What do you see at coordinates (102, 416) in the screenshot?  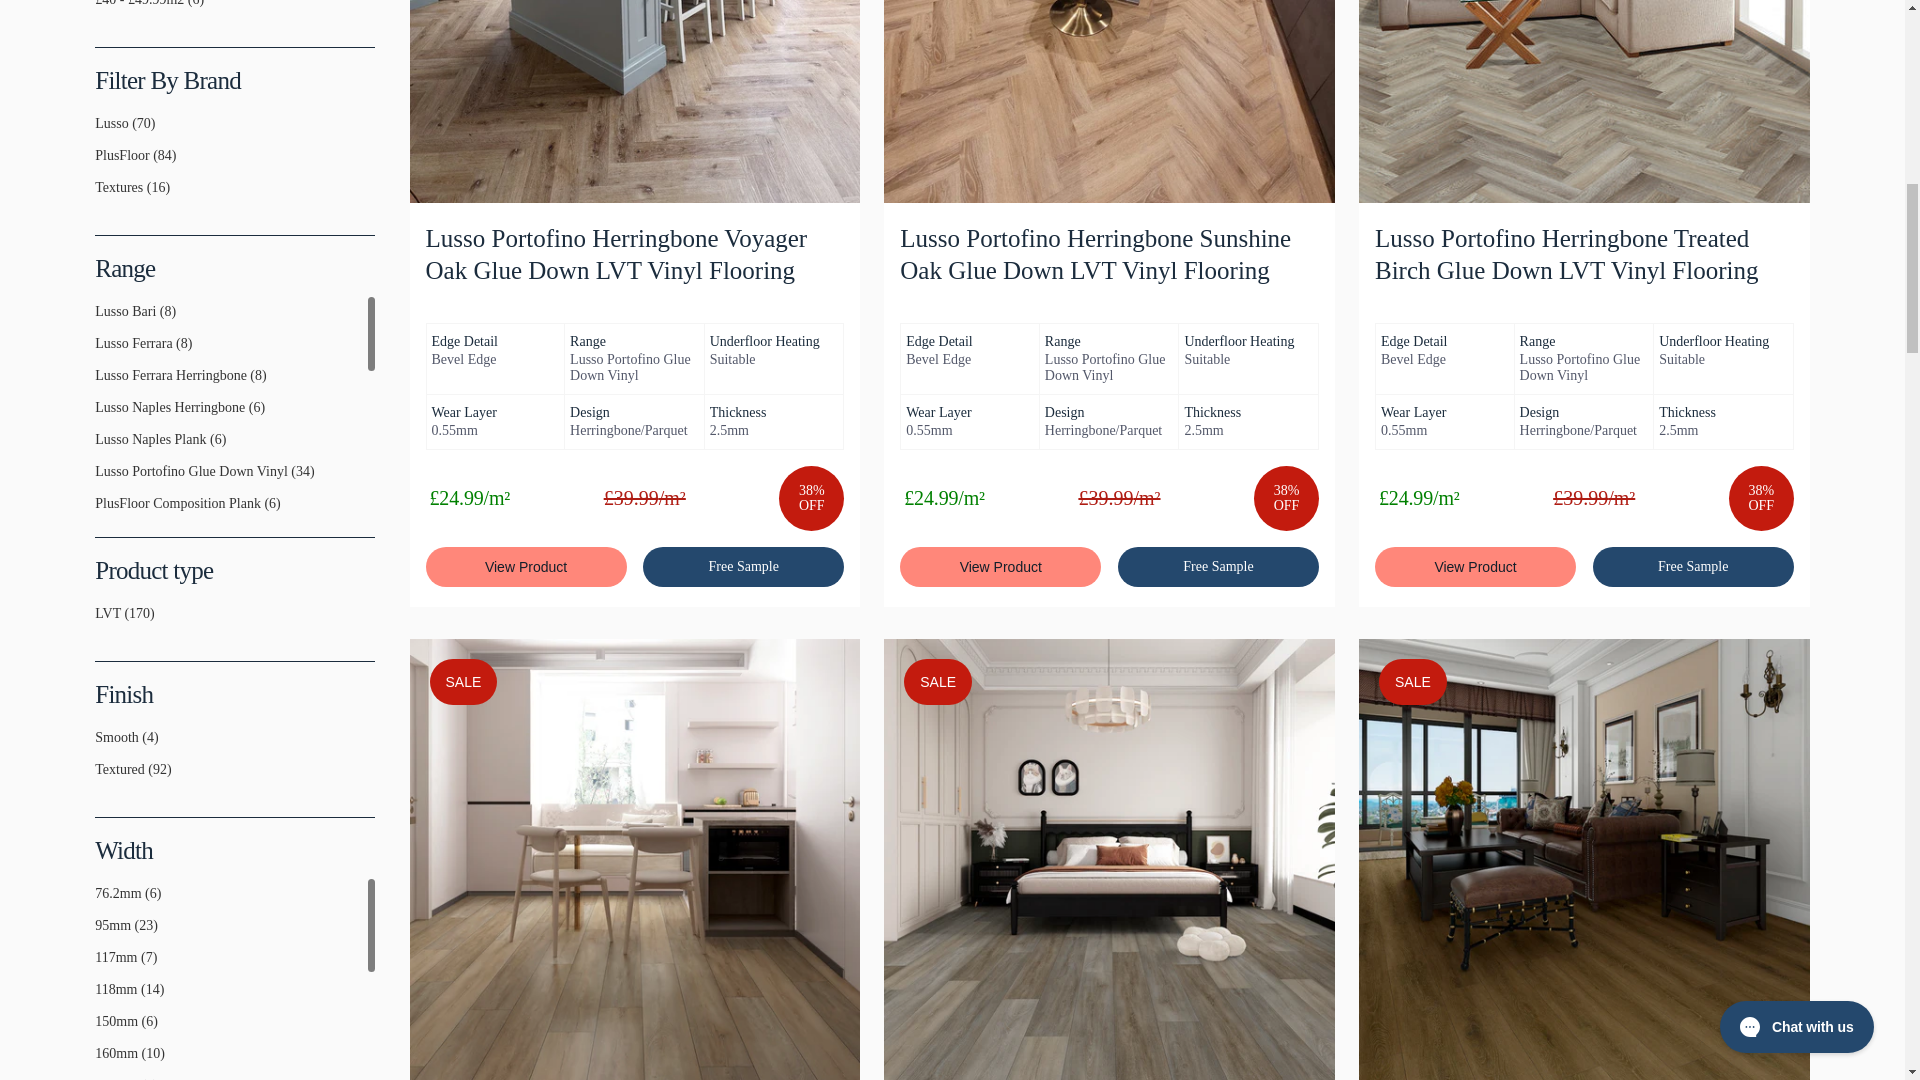 I see `Lusso Naples Herringbone` at bounding box center [102, 416].